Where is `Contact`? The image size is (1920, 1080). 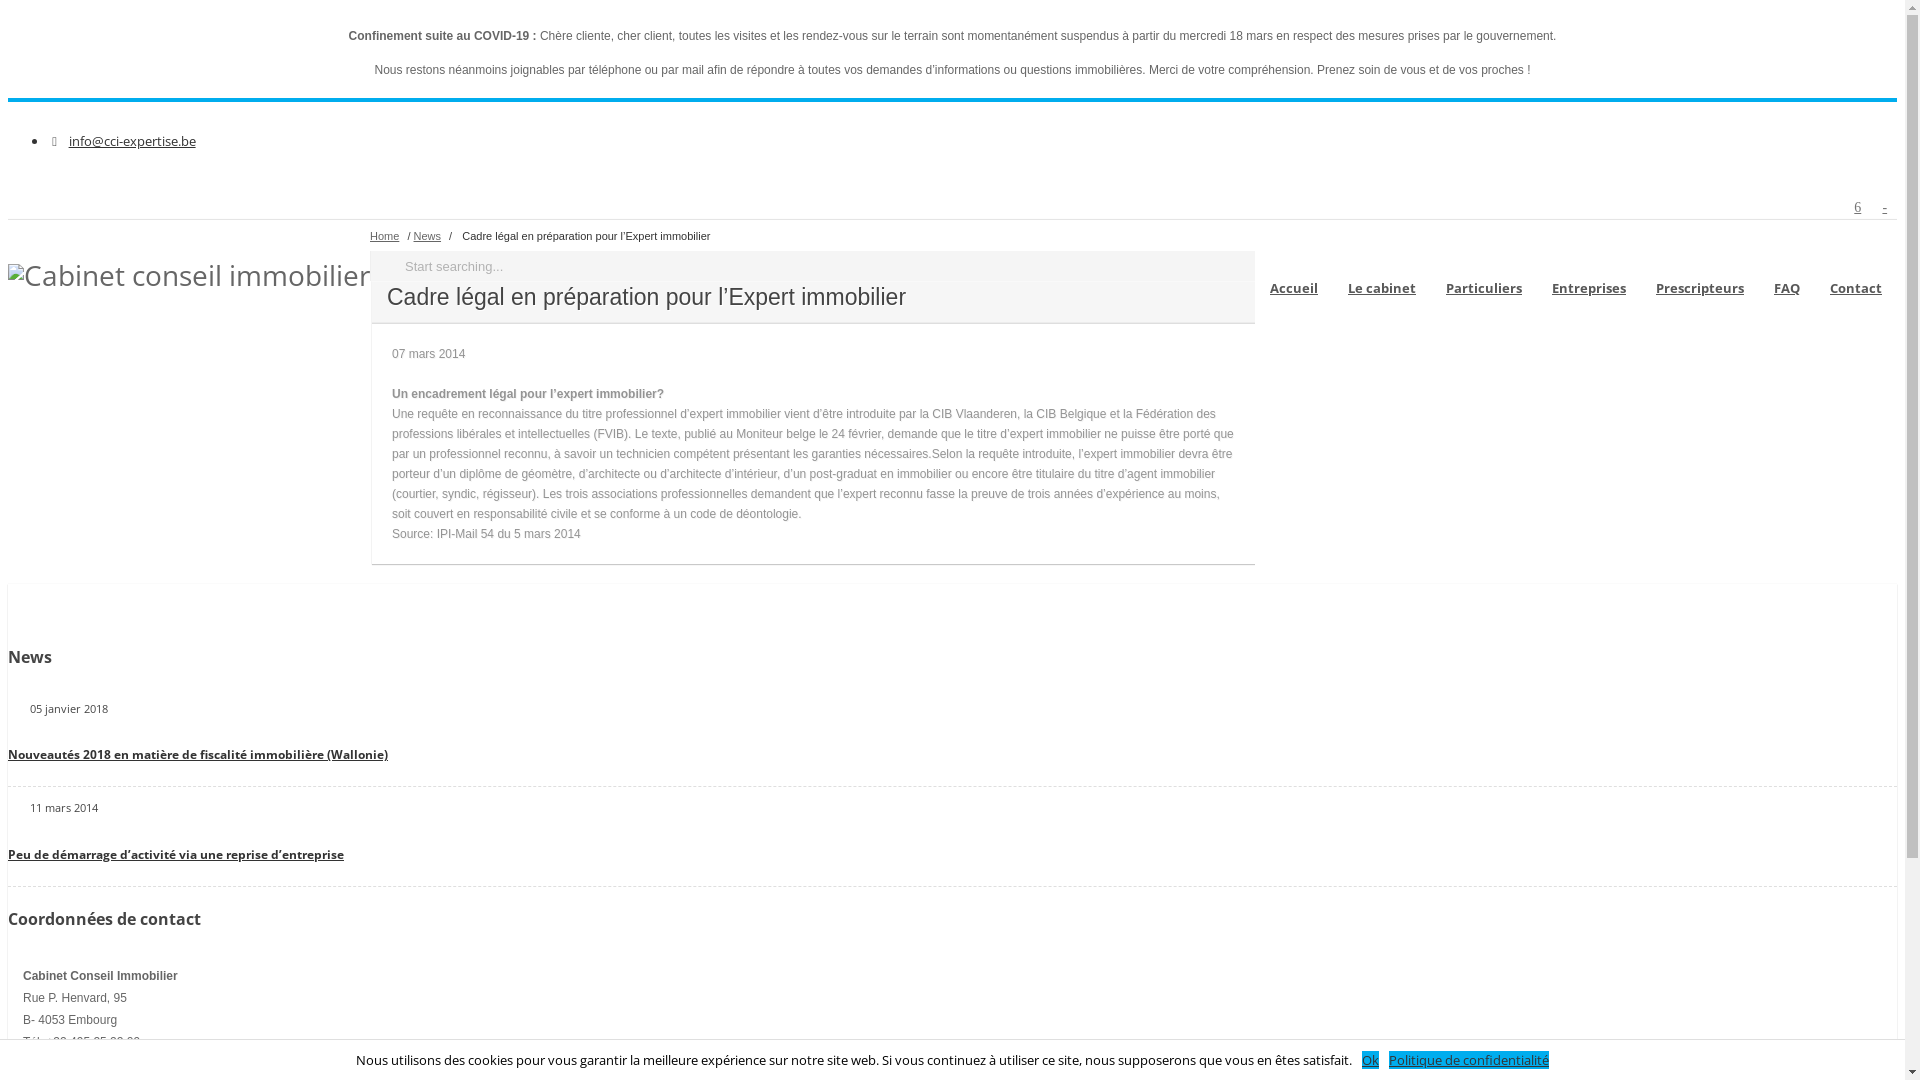
Contact is located at coordinates (1856, 266).